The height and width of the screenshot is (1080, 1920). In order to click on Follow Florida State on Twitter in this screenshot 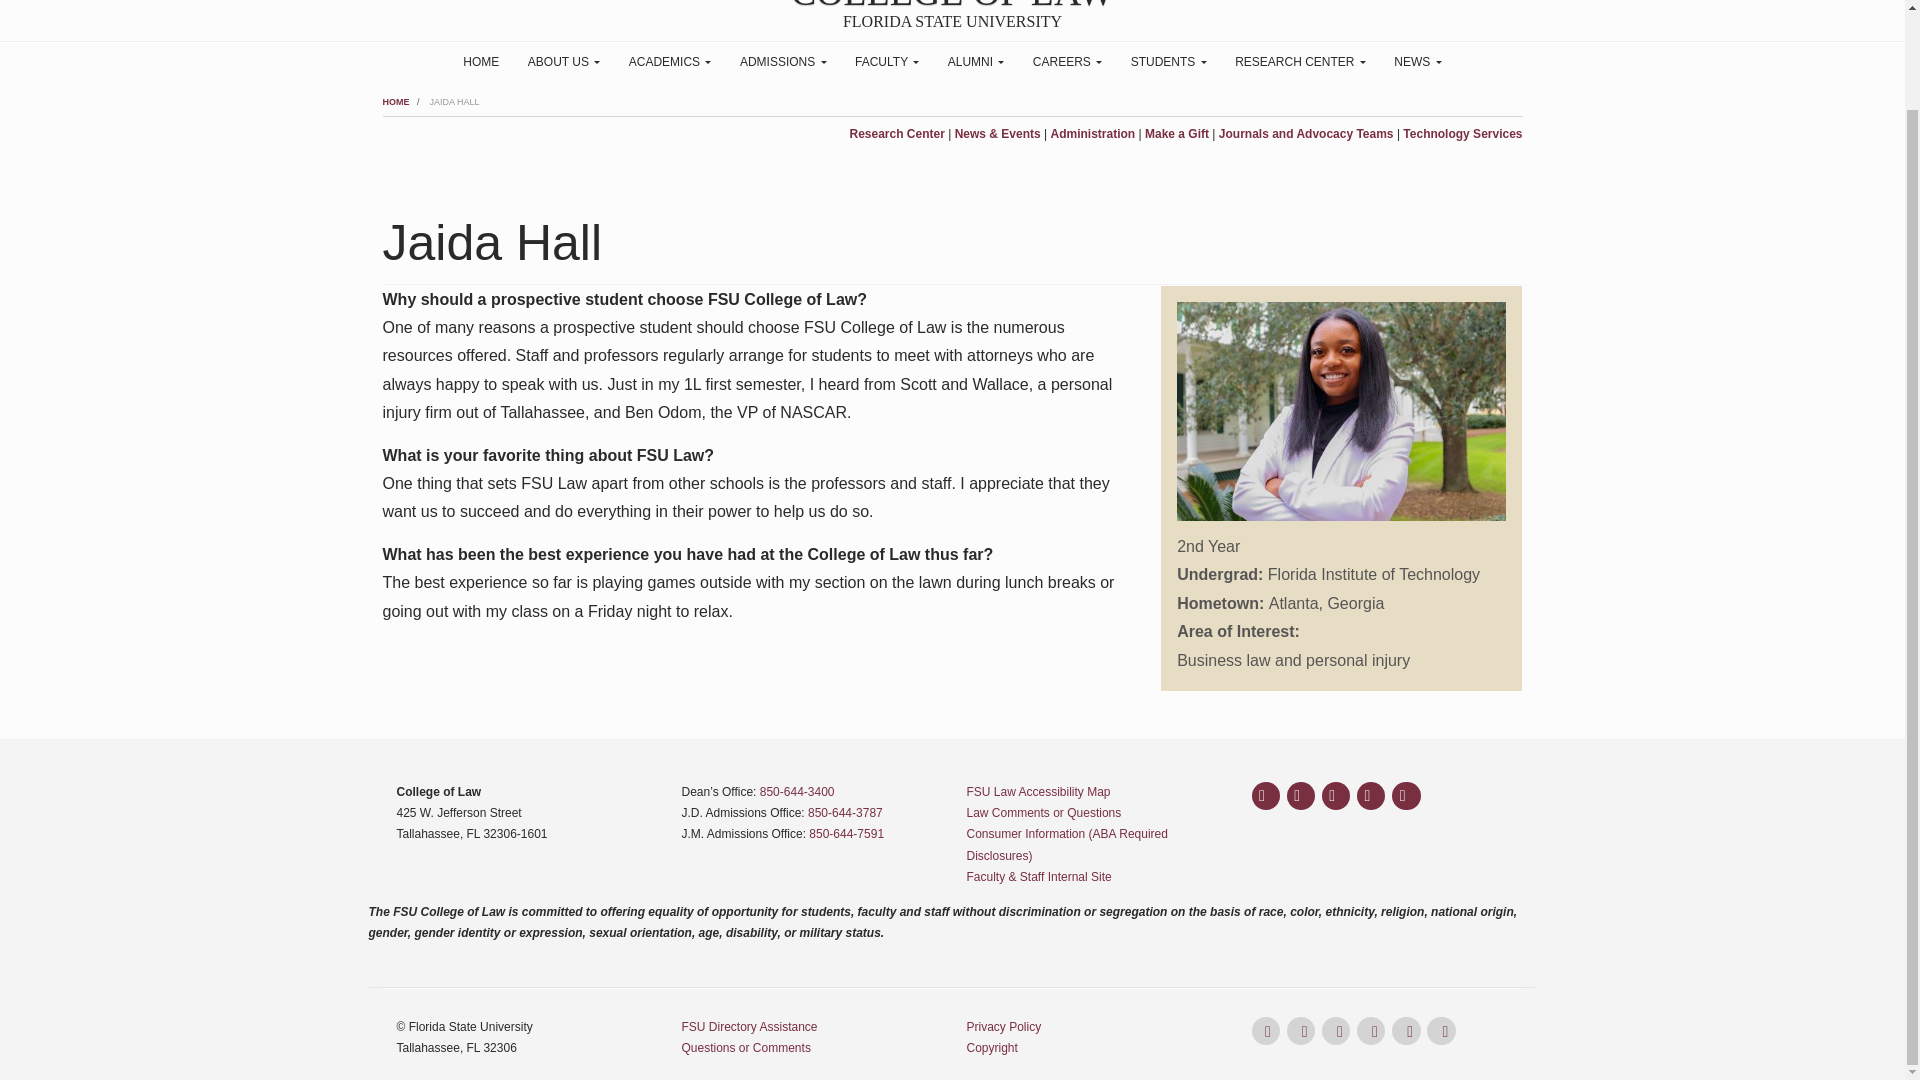, I will do `click(1336, 796)`.